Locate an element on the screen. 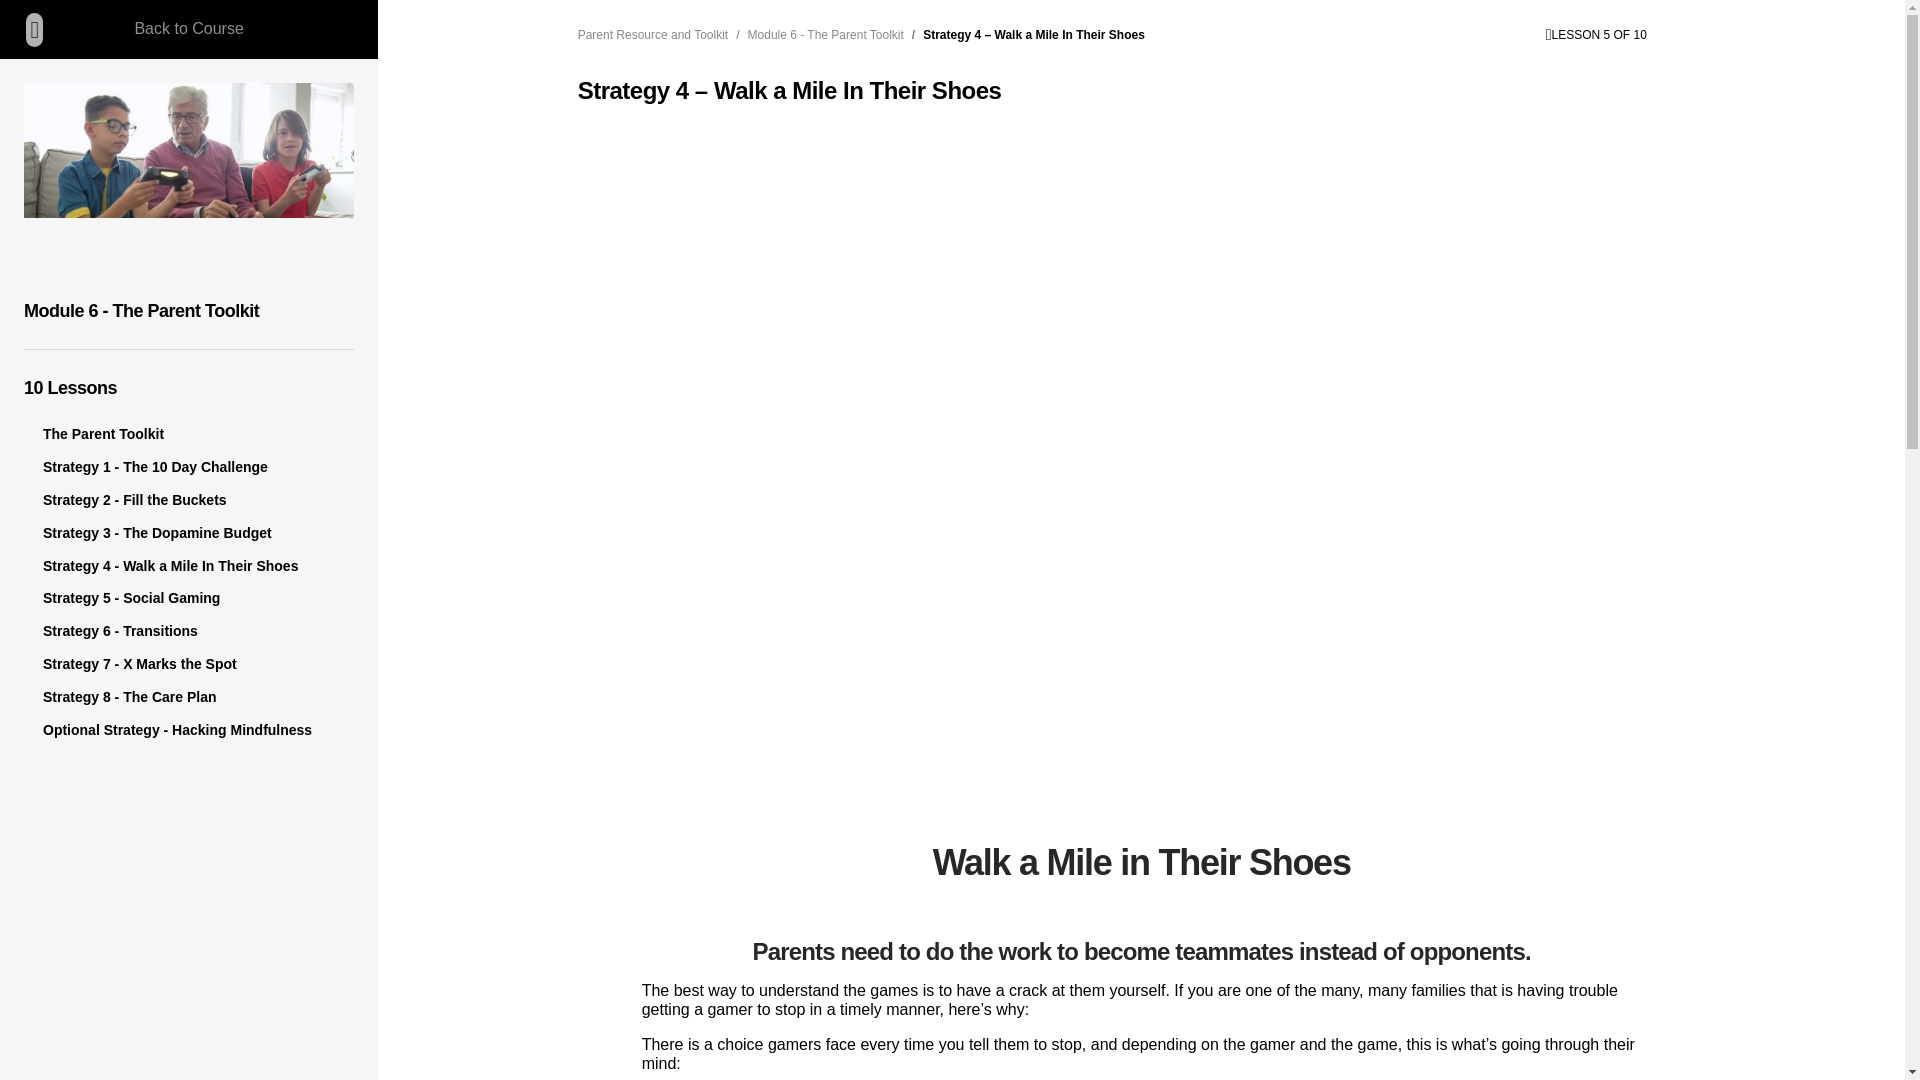 Image resolution: width=1920 pixels, height=1080 pixels. Strategy 7 - X Marks the Spot is located at coordinates (139, 663).